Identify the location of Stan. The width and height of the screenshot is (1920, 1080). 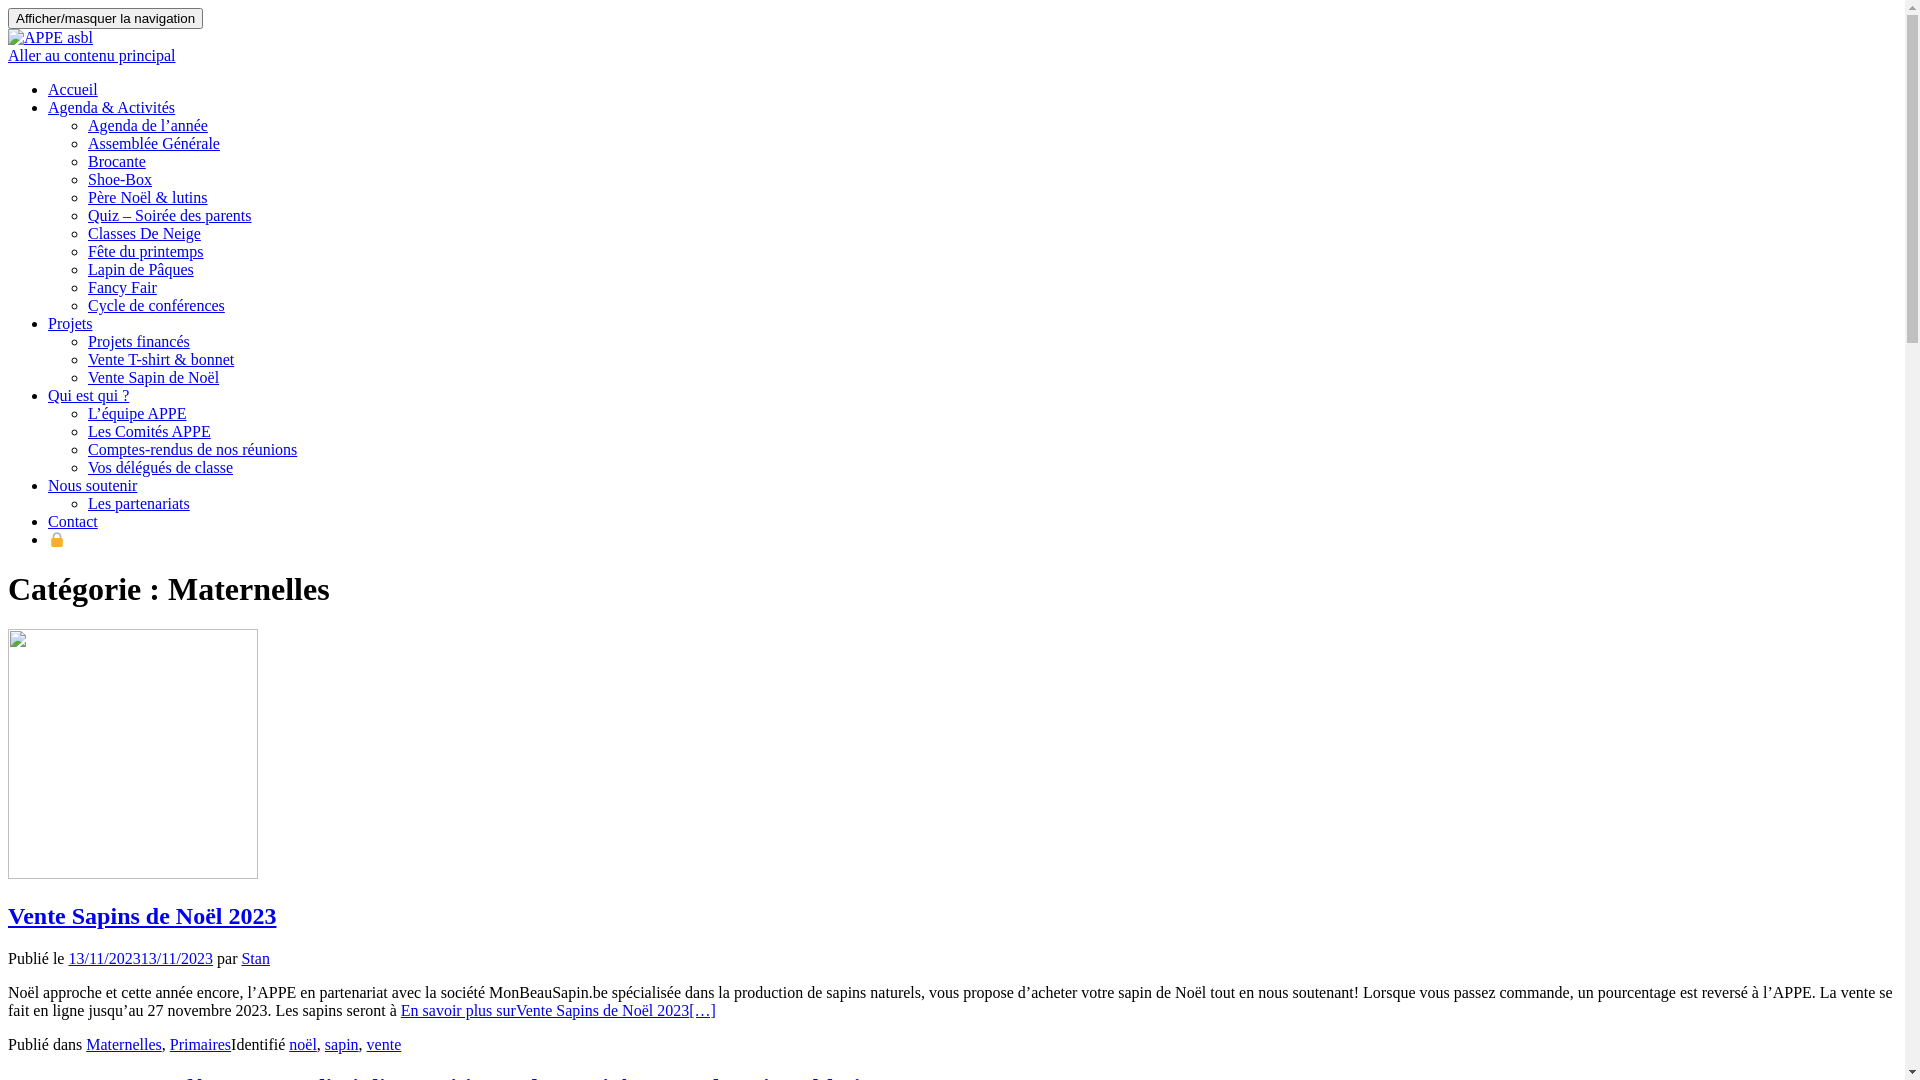
(255, 958).